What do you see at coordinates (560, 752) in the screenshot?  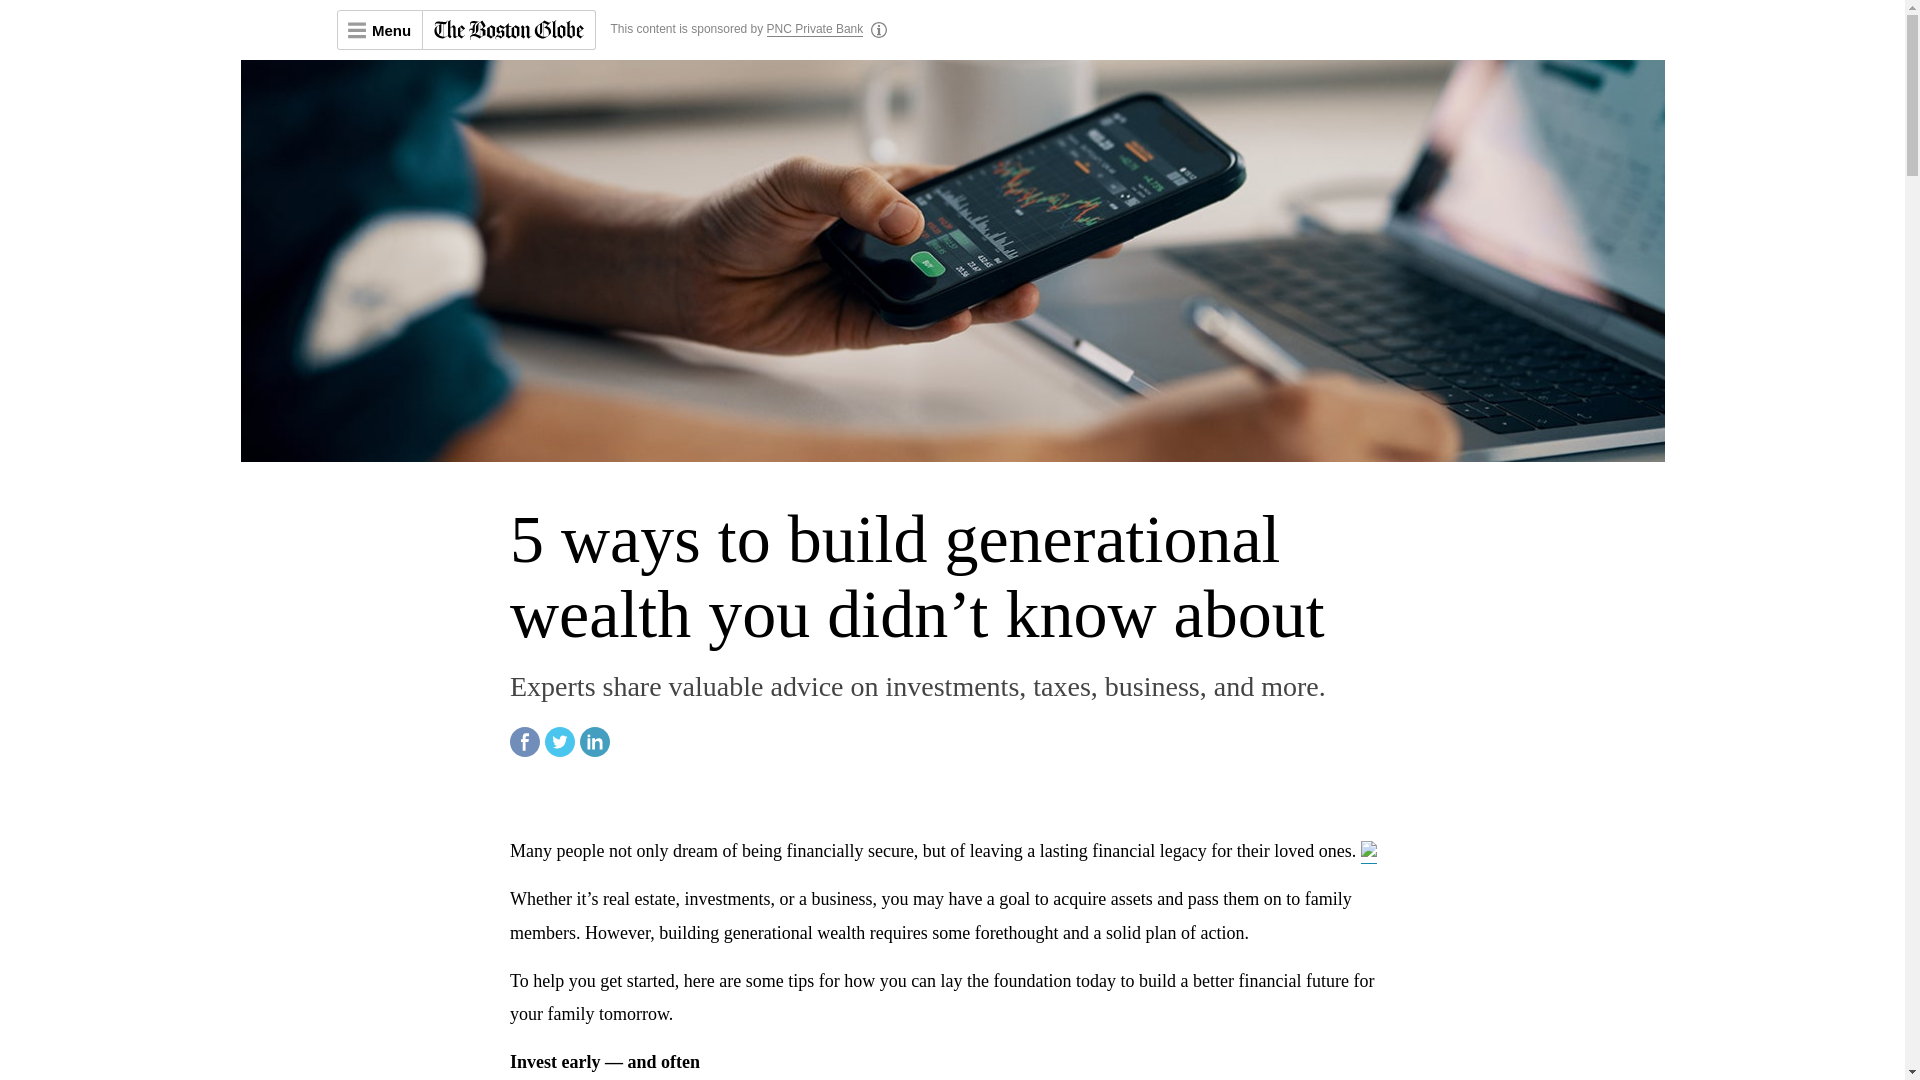 I see `Share on Twitter` at bounding box center [560, 752].